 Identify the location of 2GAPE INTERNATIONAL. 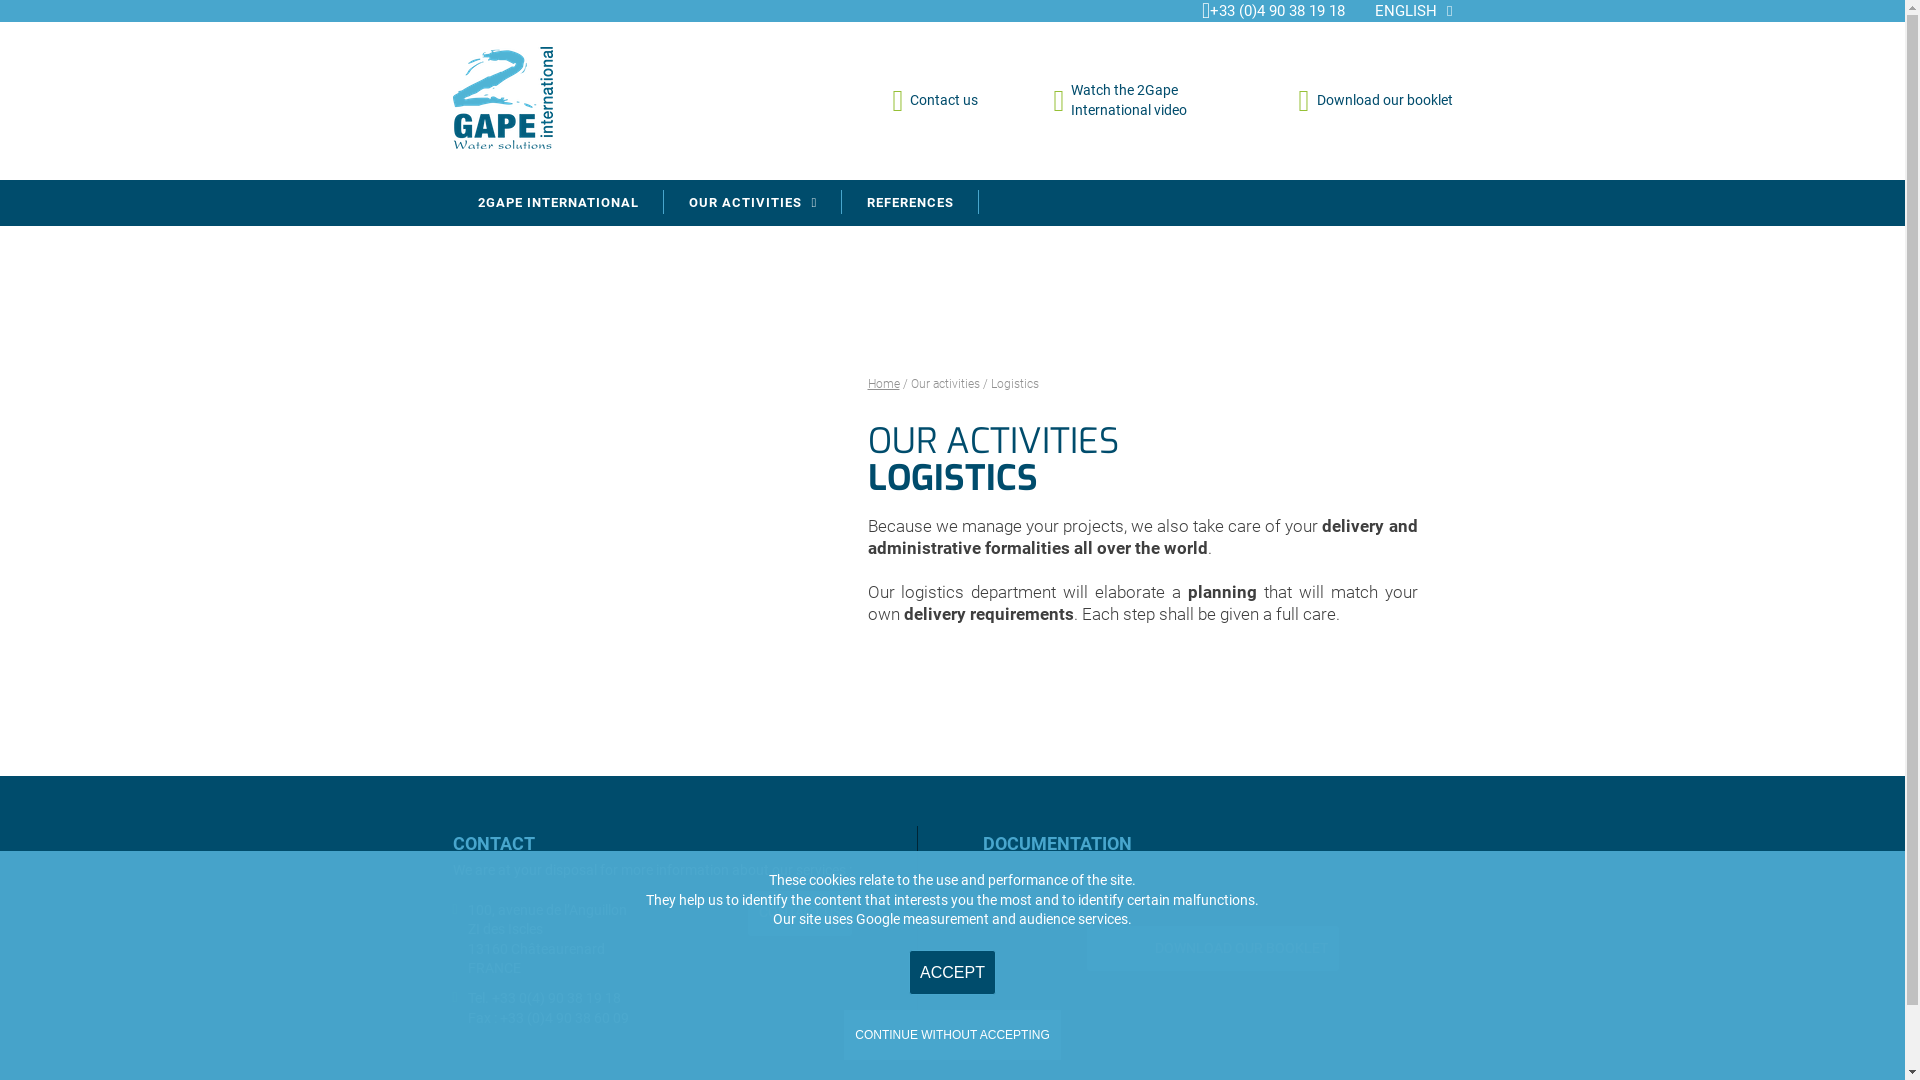
(558, 203).